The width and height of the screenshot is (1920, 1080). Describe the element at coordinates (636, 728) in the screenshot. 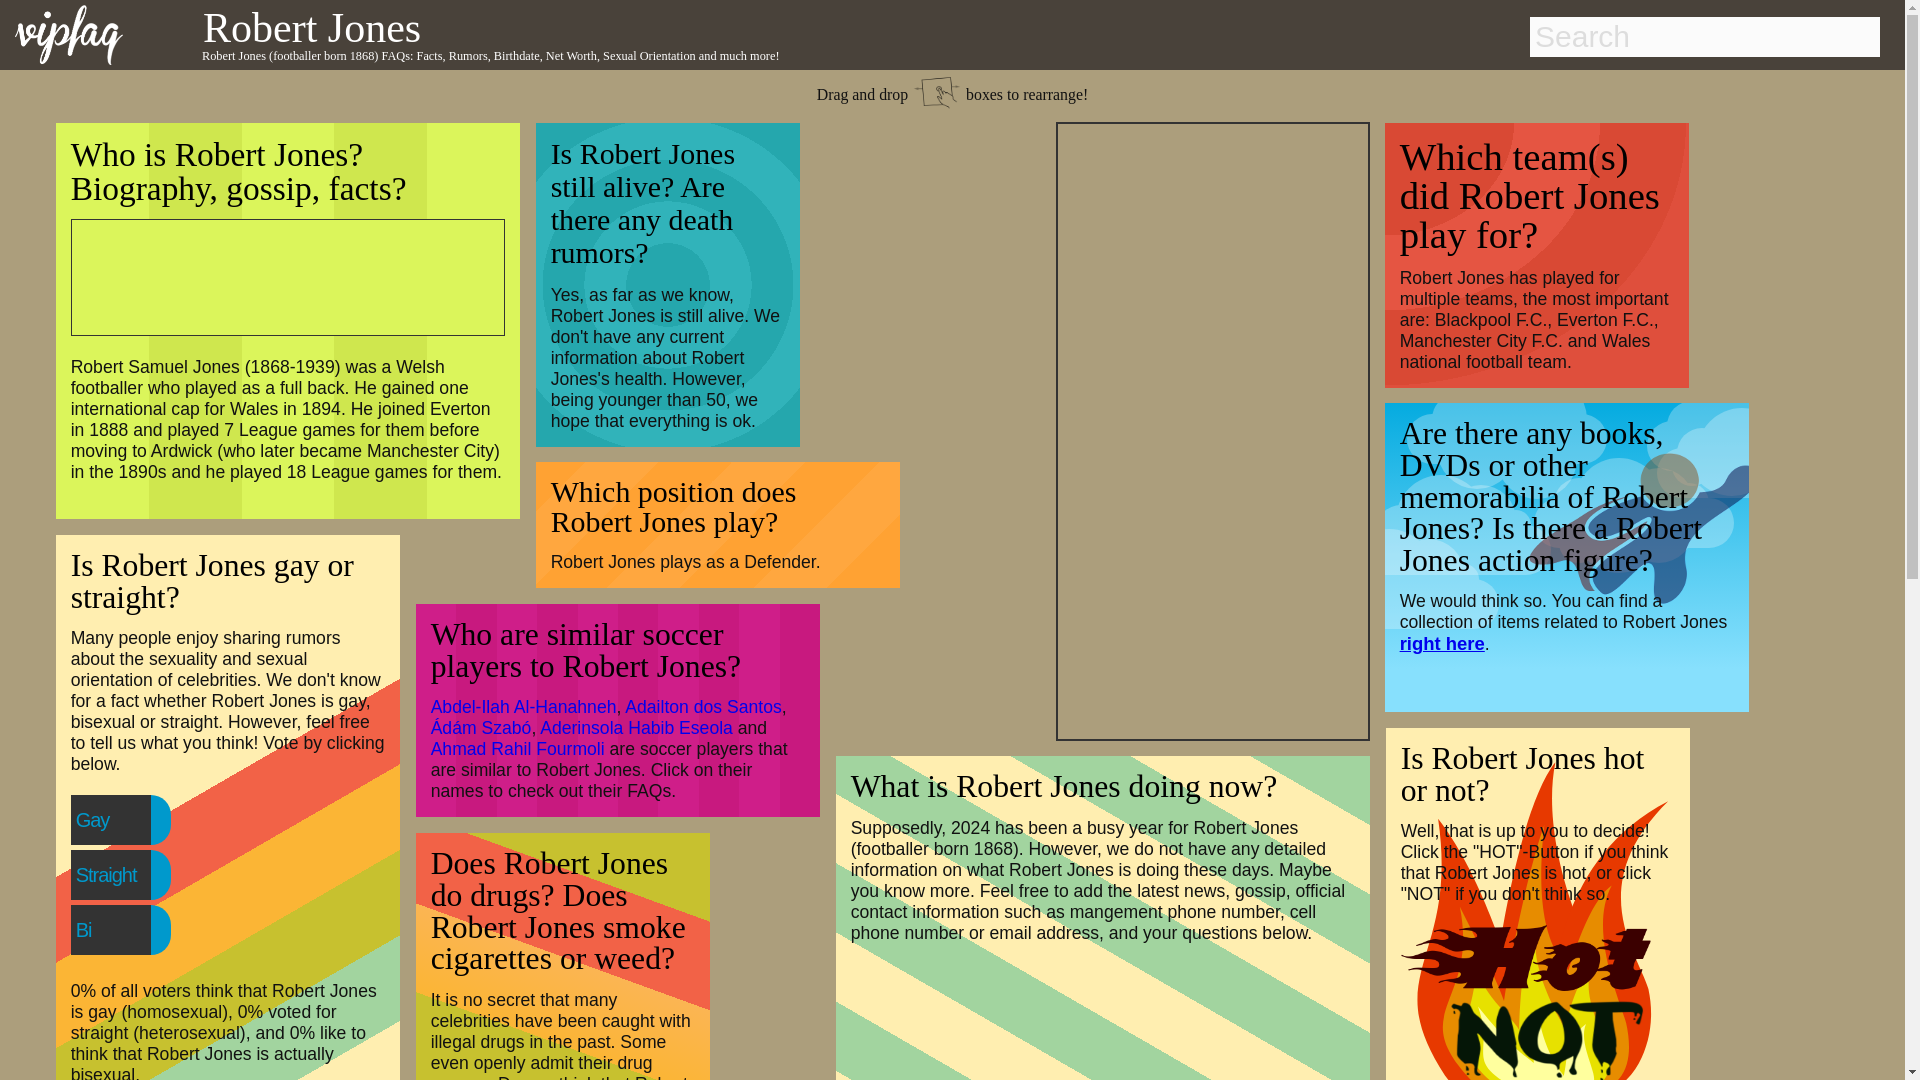

I see `Aderinsola Habib Eseola` at that location.